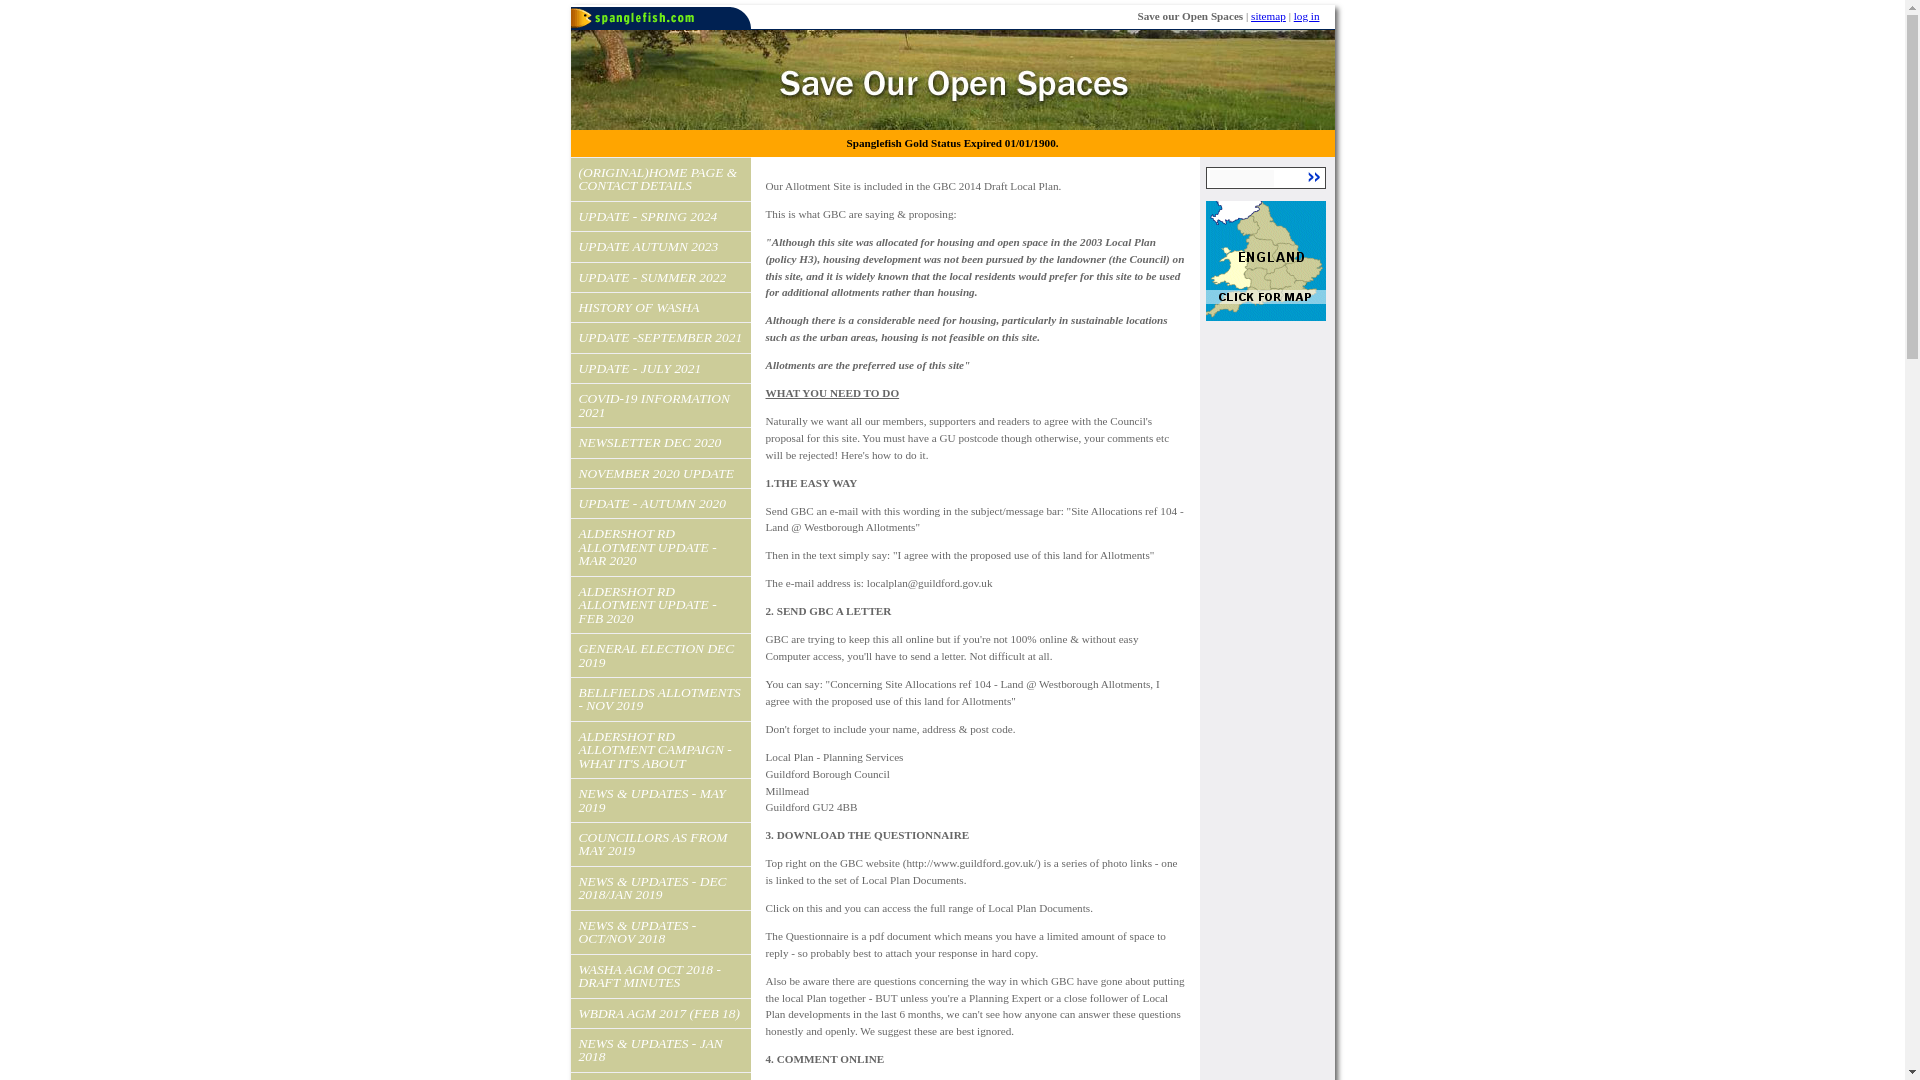 The width and height of the screenshot is (1920, 1080). I want to click on UPDATE - AUTUMN 2020, so click(660, 504).